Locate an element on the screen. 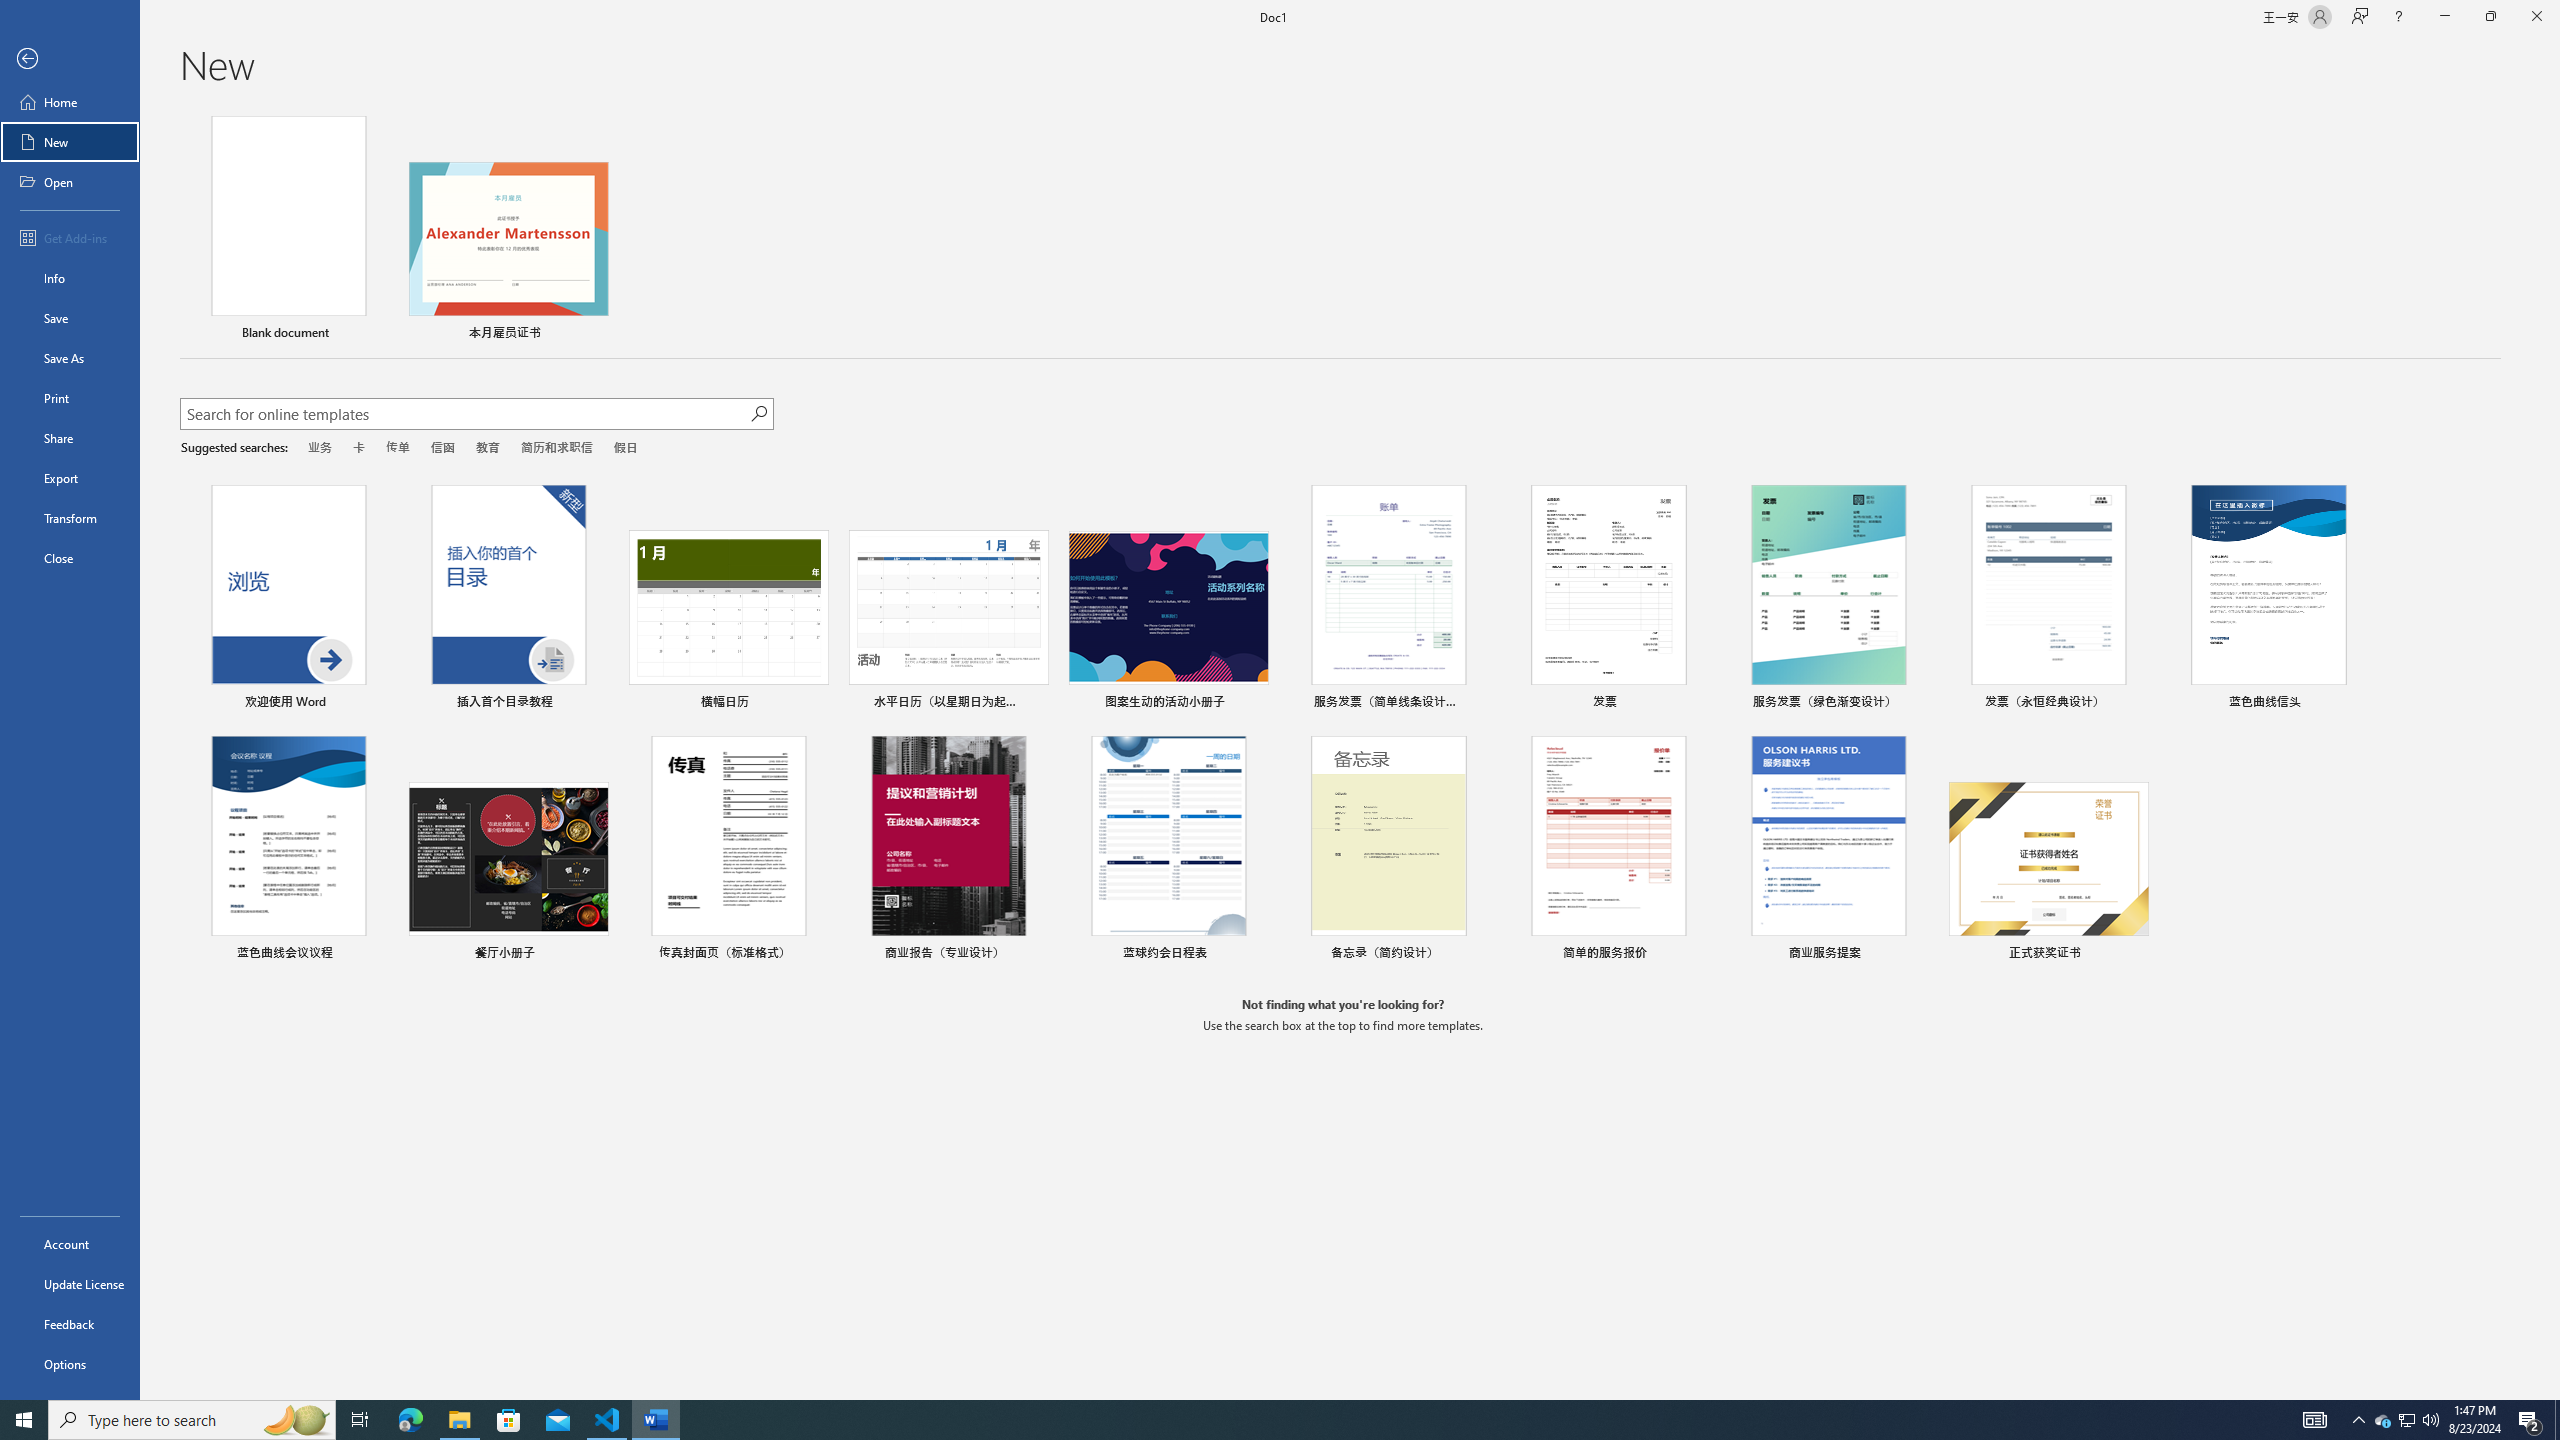 This screenshot has height=1440, width=2560. Save As is located at coordinates (70, 358).